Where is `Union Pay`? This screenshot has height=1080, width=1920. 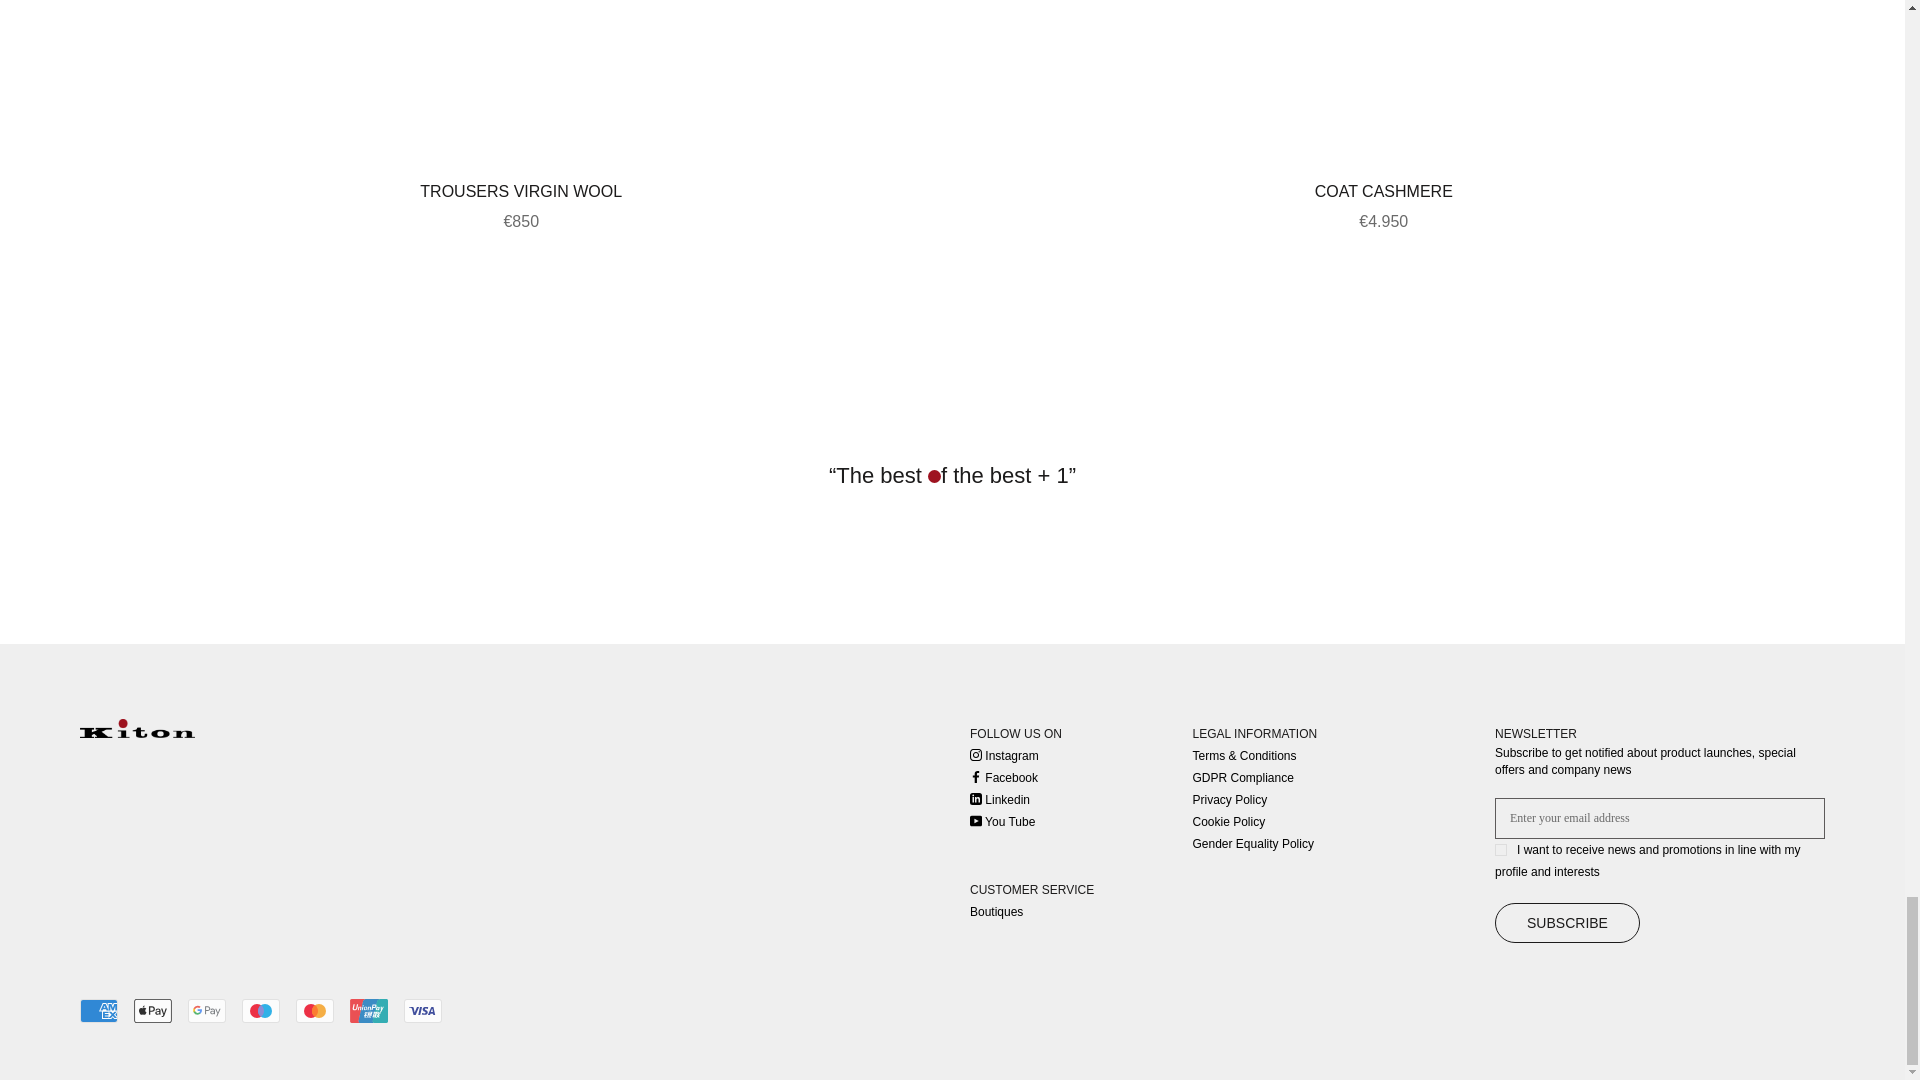
Union Pay is located at coordinates (368, 1010).